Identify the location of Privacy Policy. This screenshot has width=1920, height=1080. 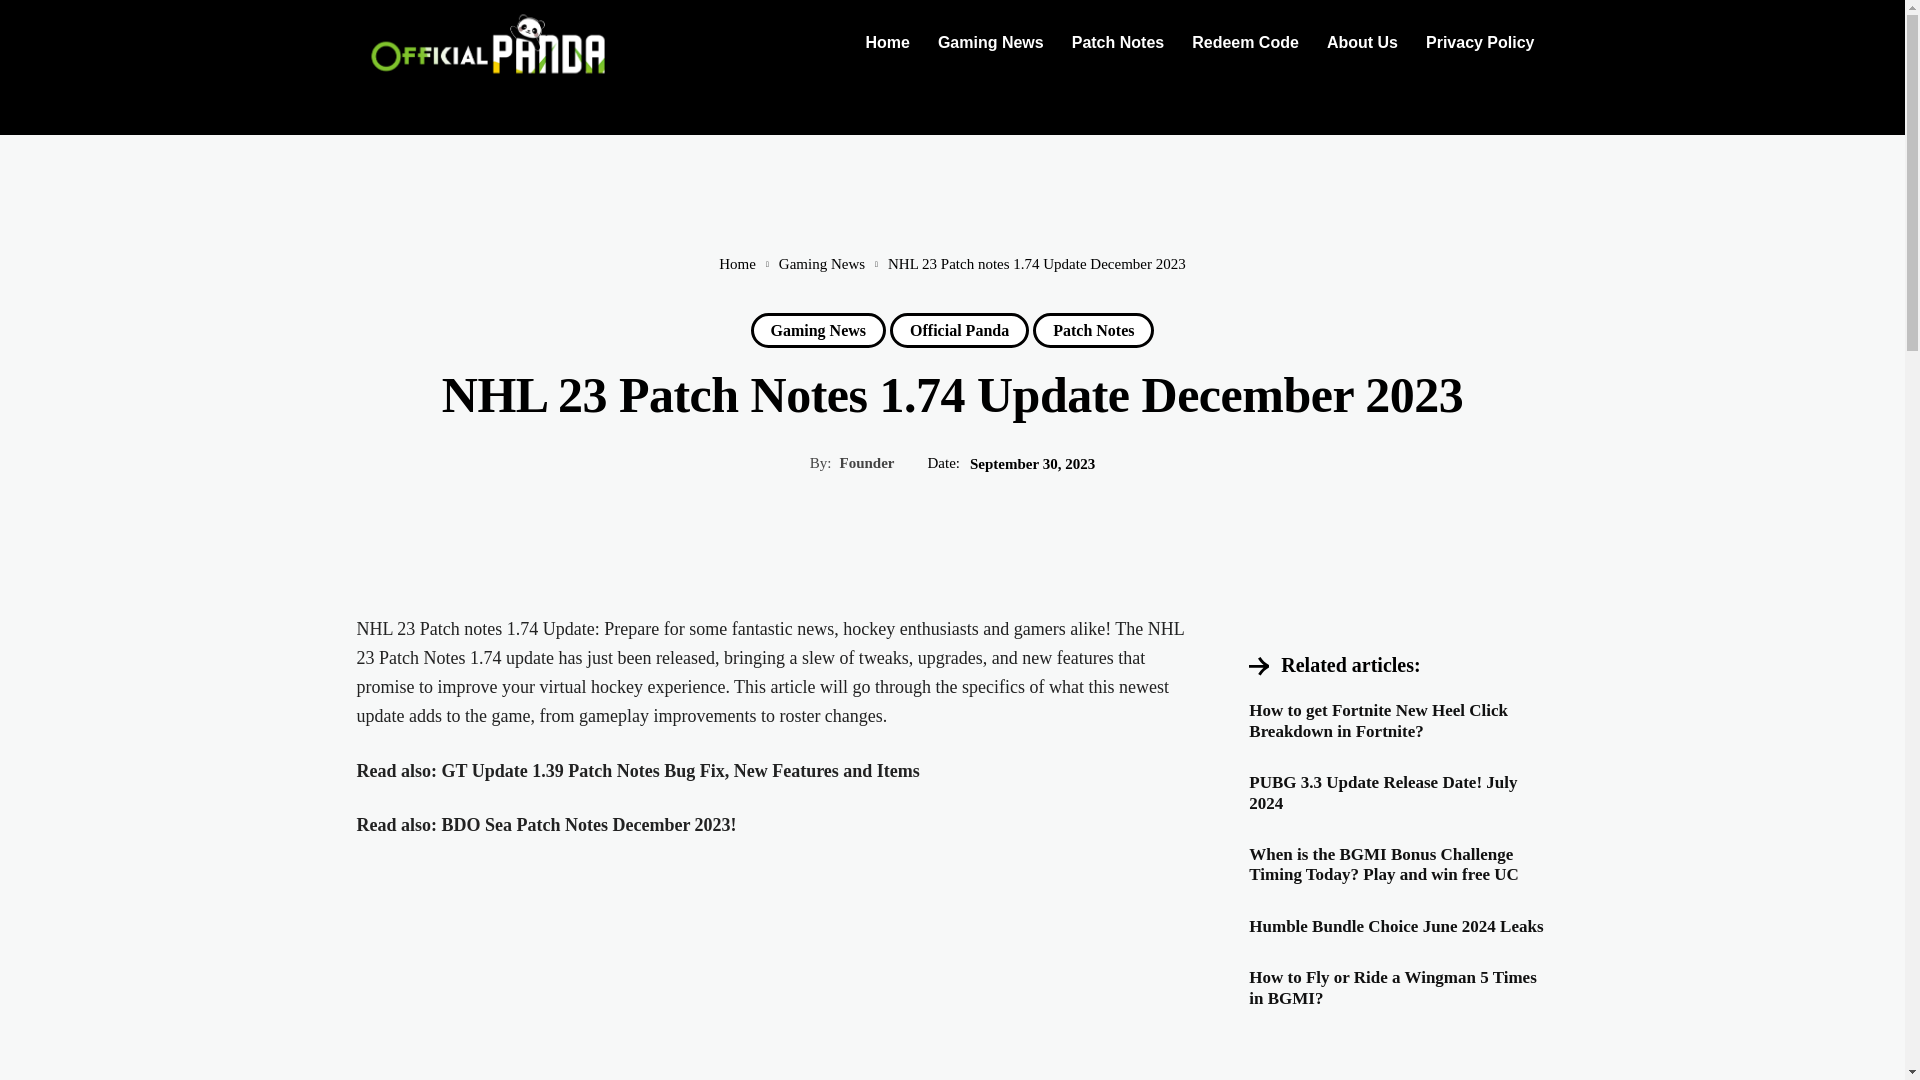
(1480, 42).